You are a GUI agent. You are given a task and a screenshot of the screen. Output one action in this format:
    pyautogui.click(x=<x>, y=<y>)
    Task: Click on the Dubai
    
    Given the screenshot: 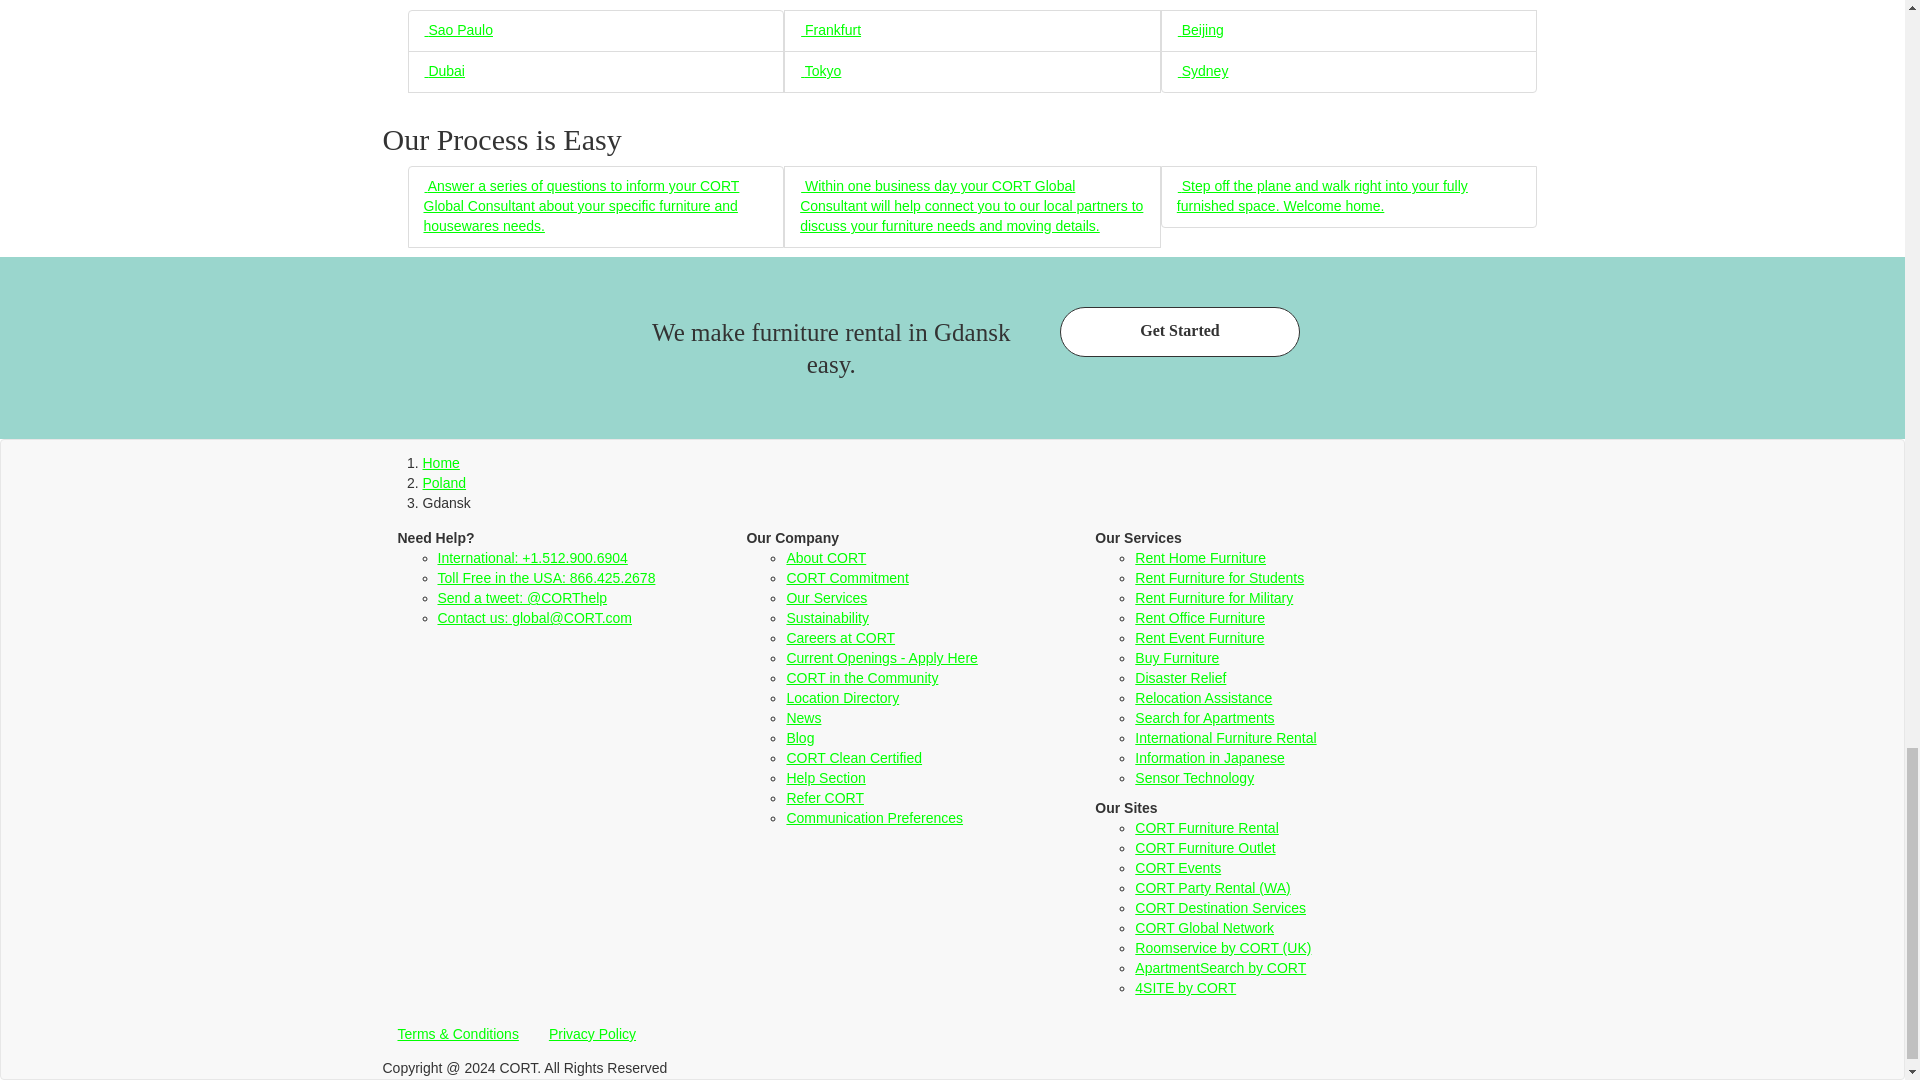 What is the action you would take?
    pyautogui.click(x=444, y=70)
    